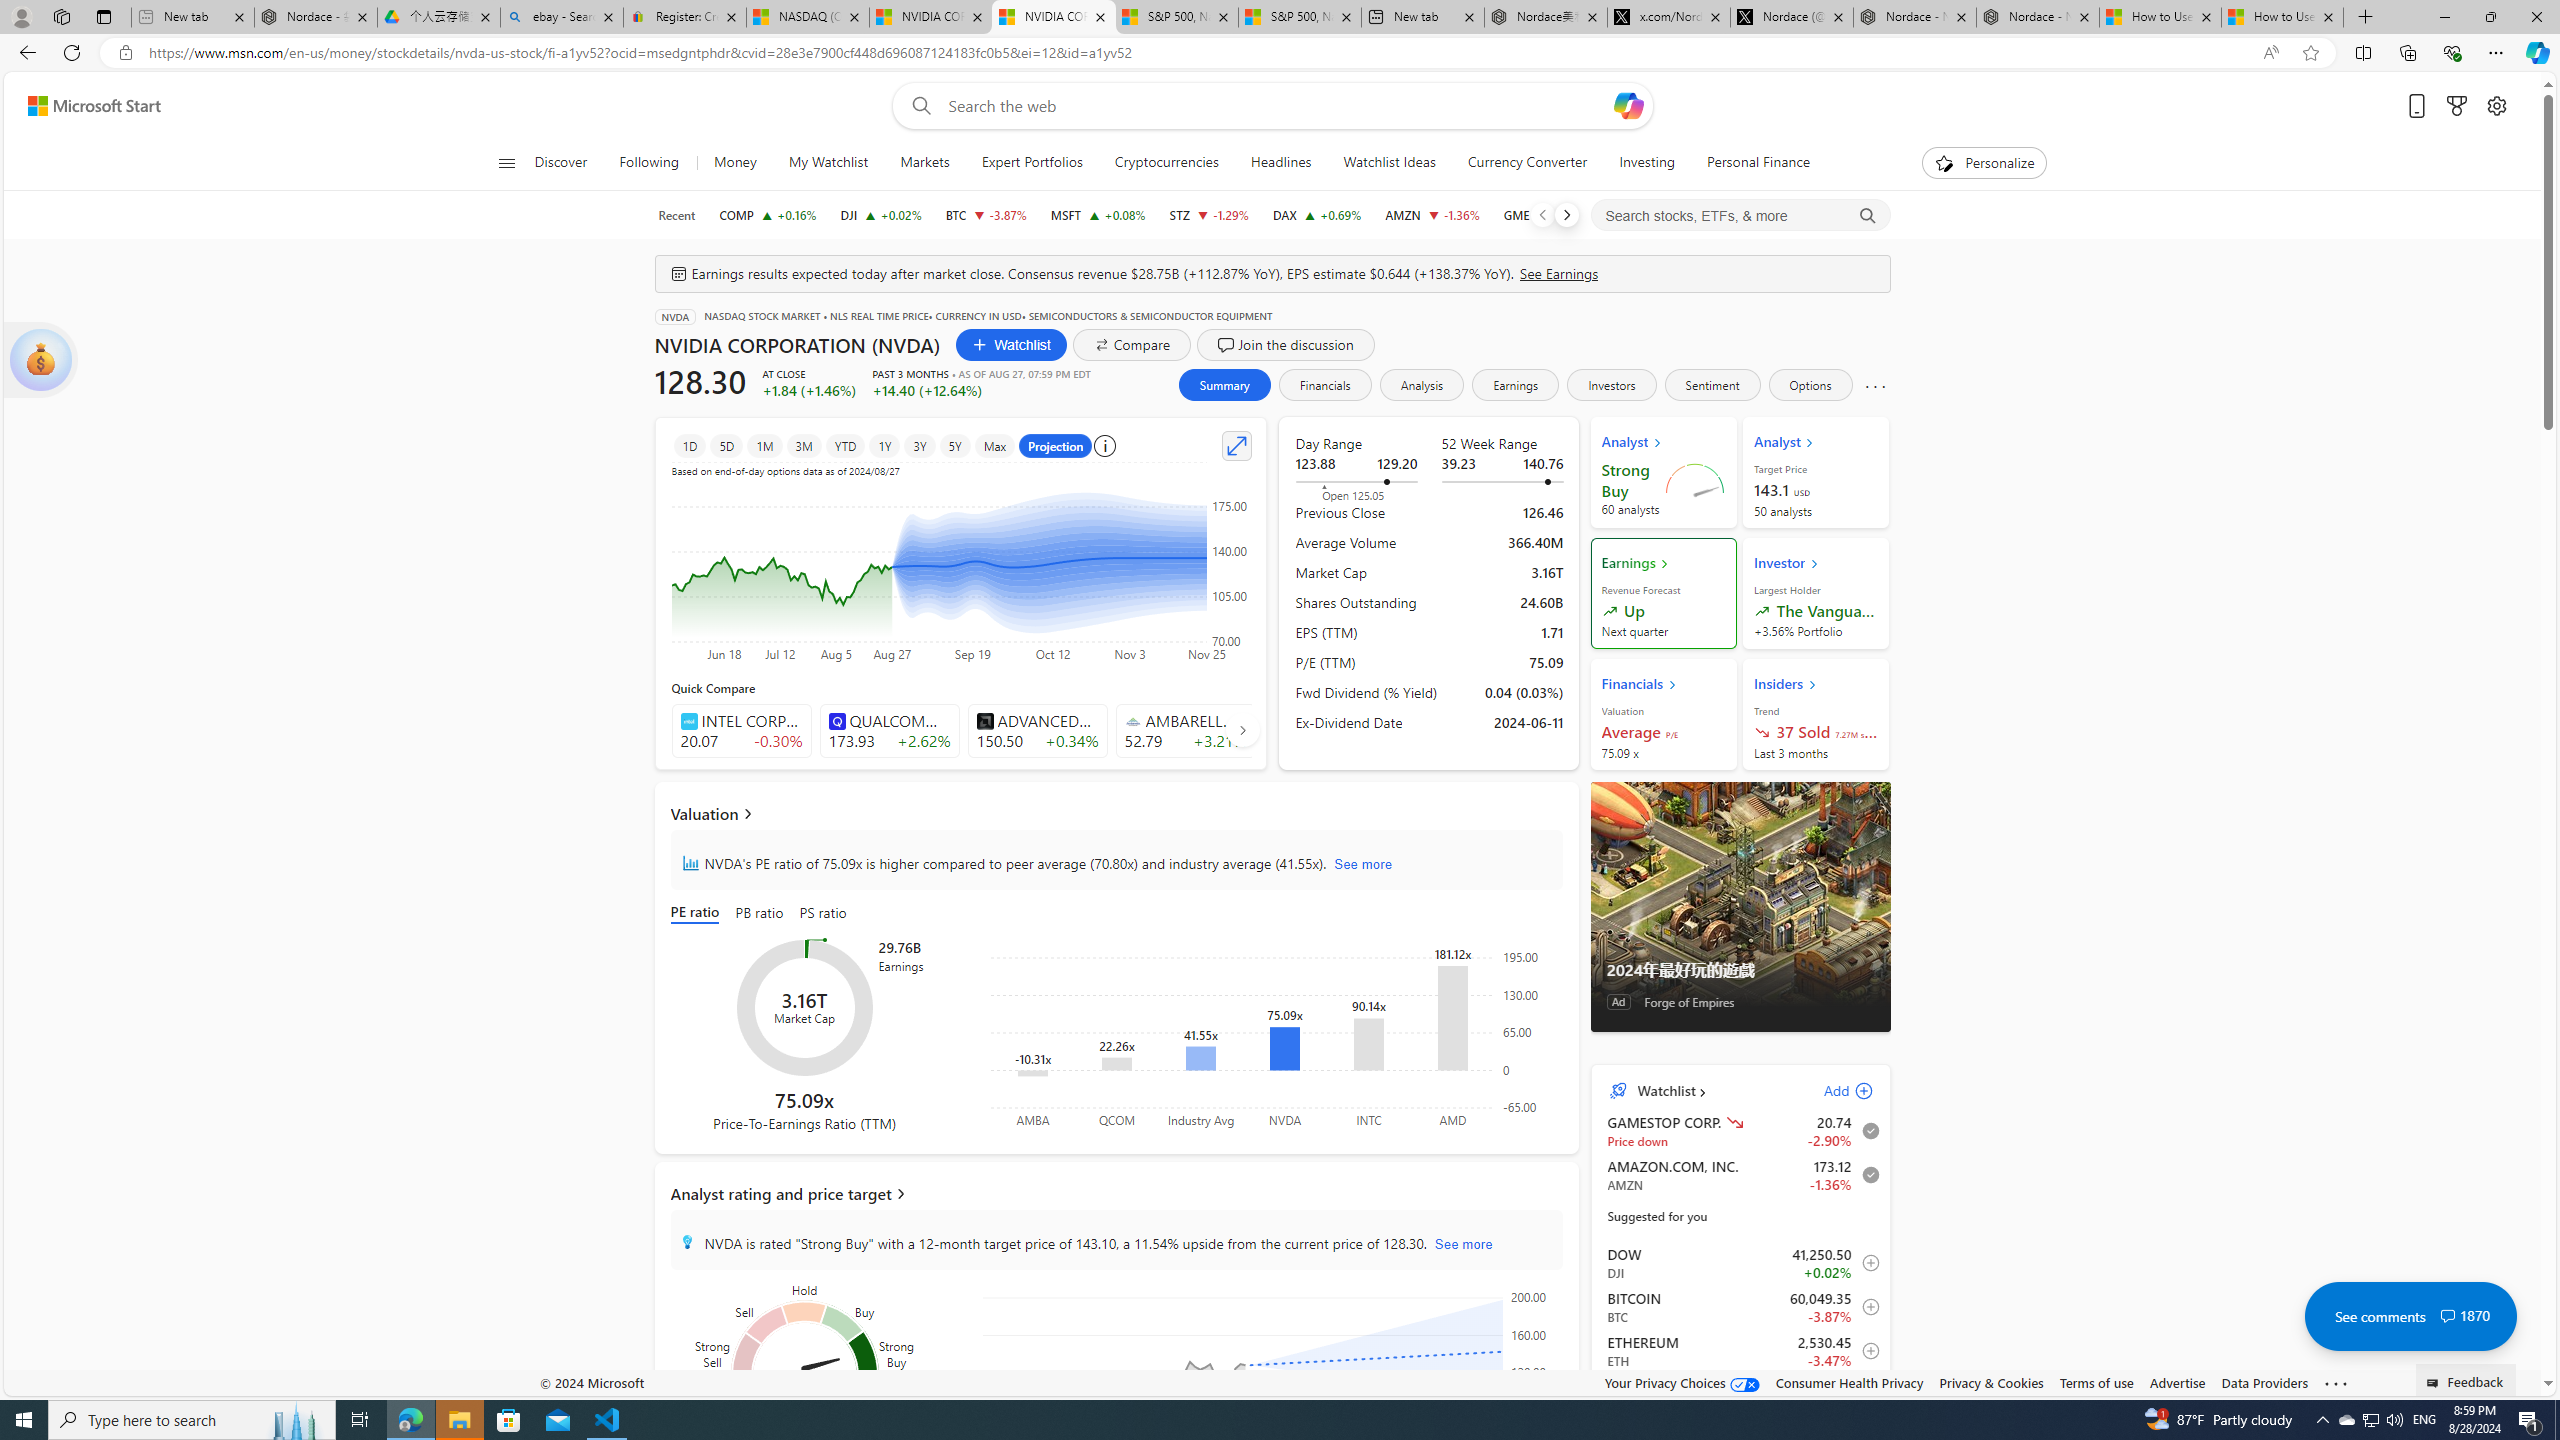 The height and width of the screenshot is (1440, 2560). Describe the element at coordinates (1712, 384) in the screenshot. I see `Sentiment` at that location.